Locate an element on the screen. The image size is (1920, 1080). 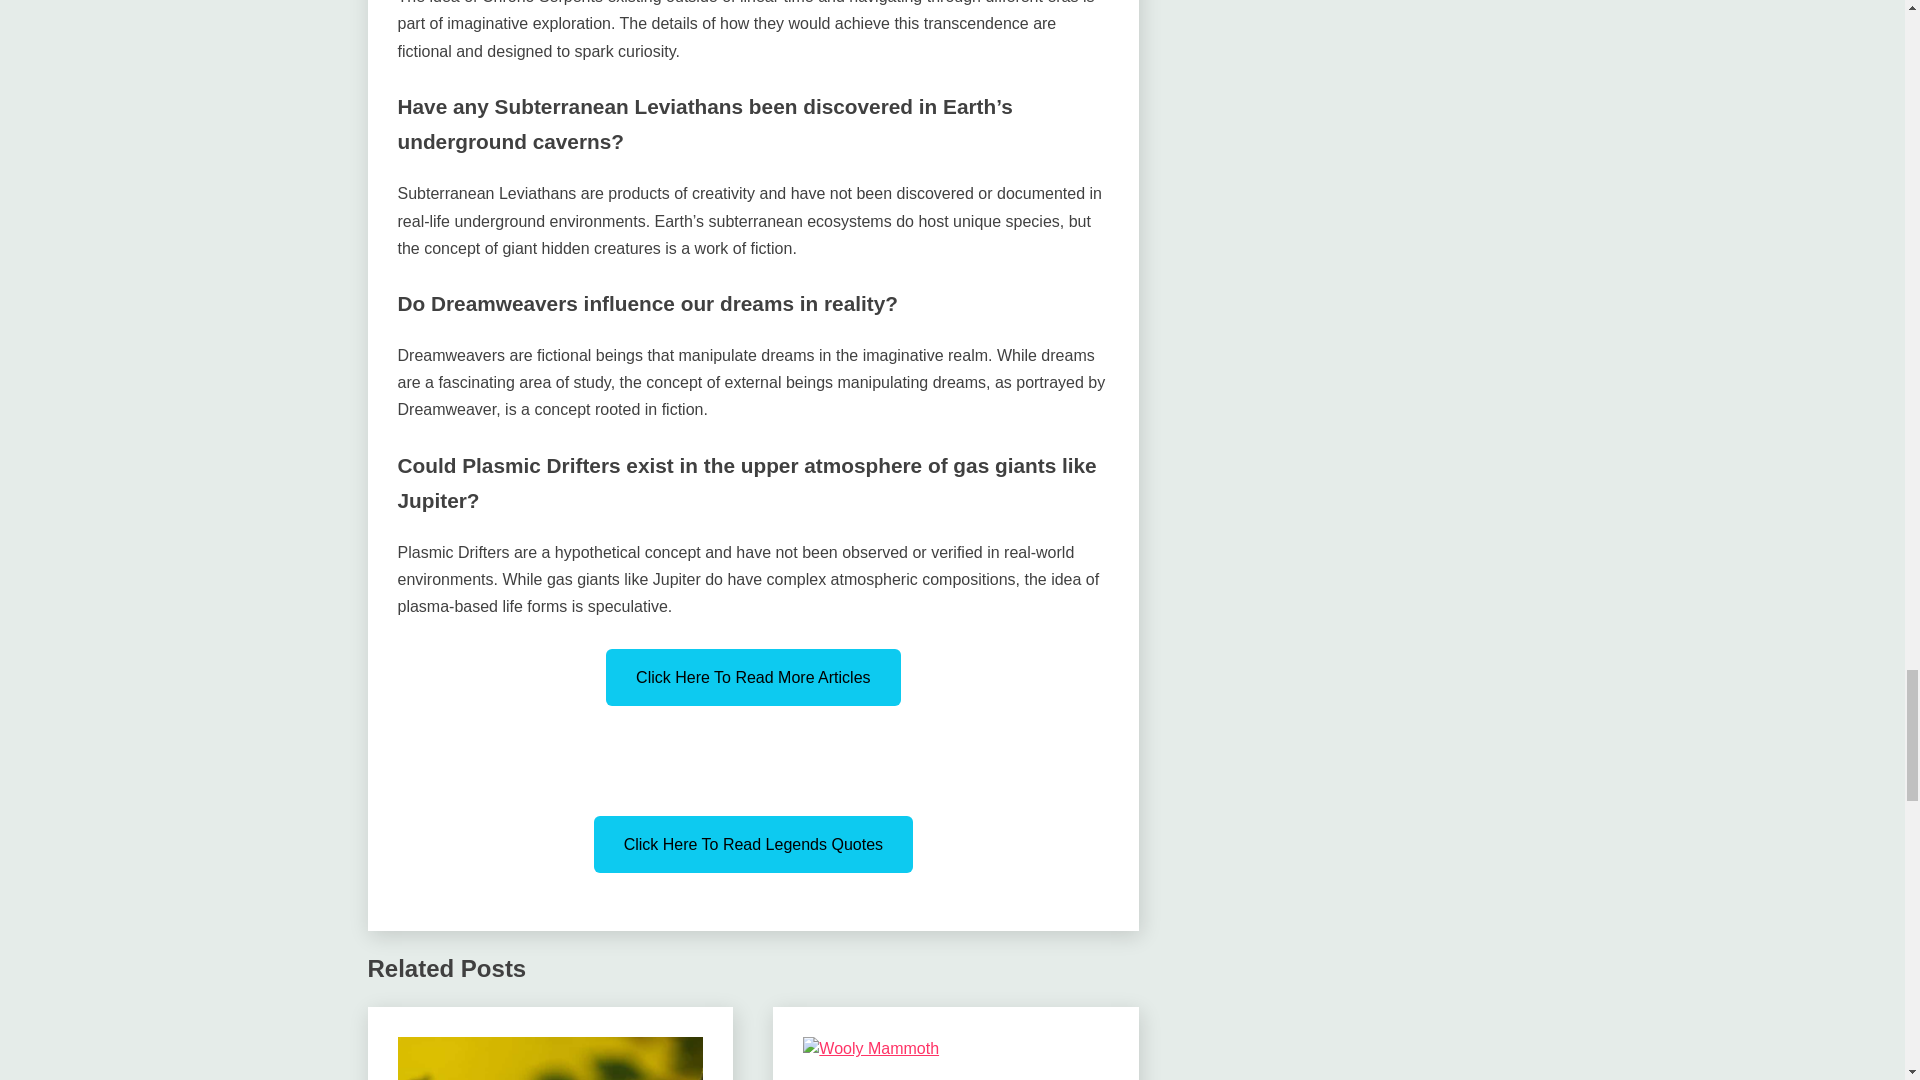
Click Here To Read Legends Quotes is located at coordinates (753, 844).